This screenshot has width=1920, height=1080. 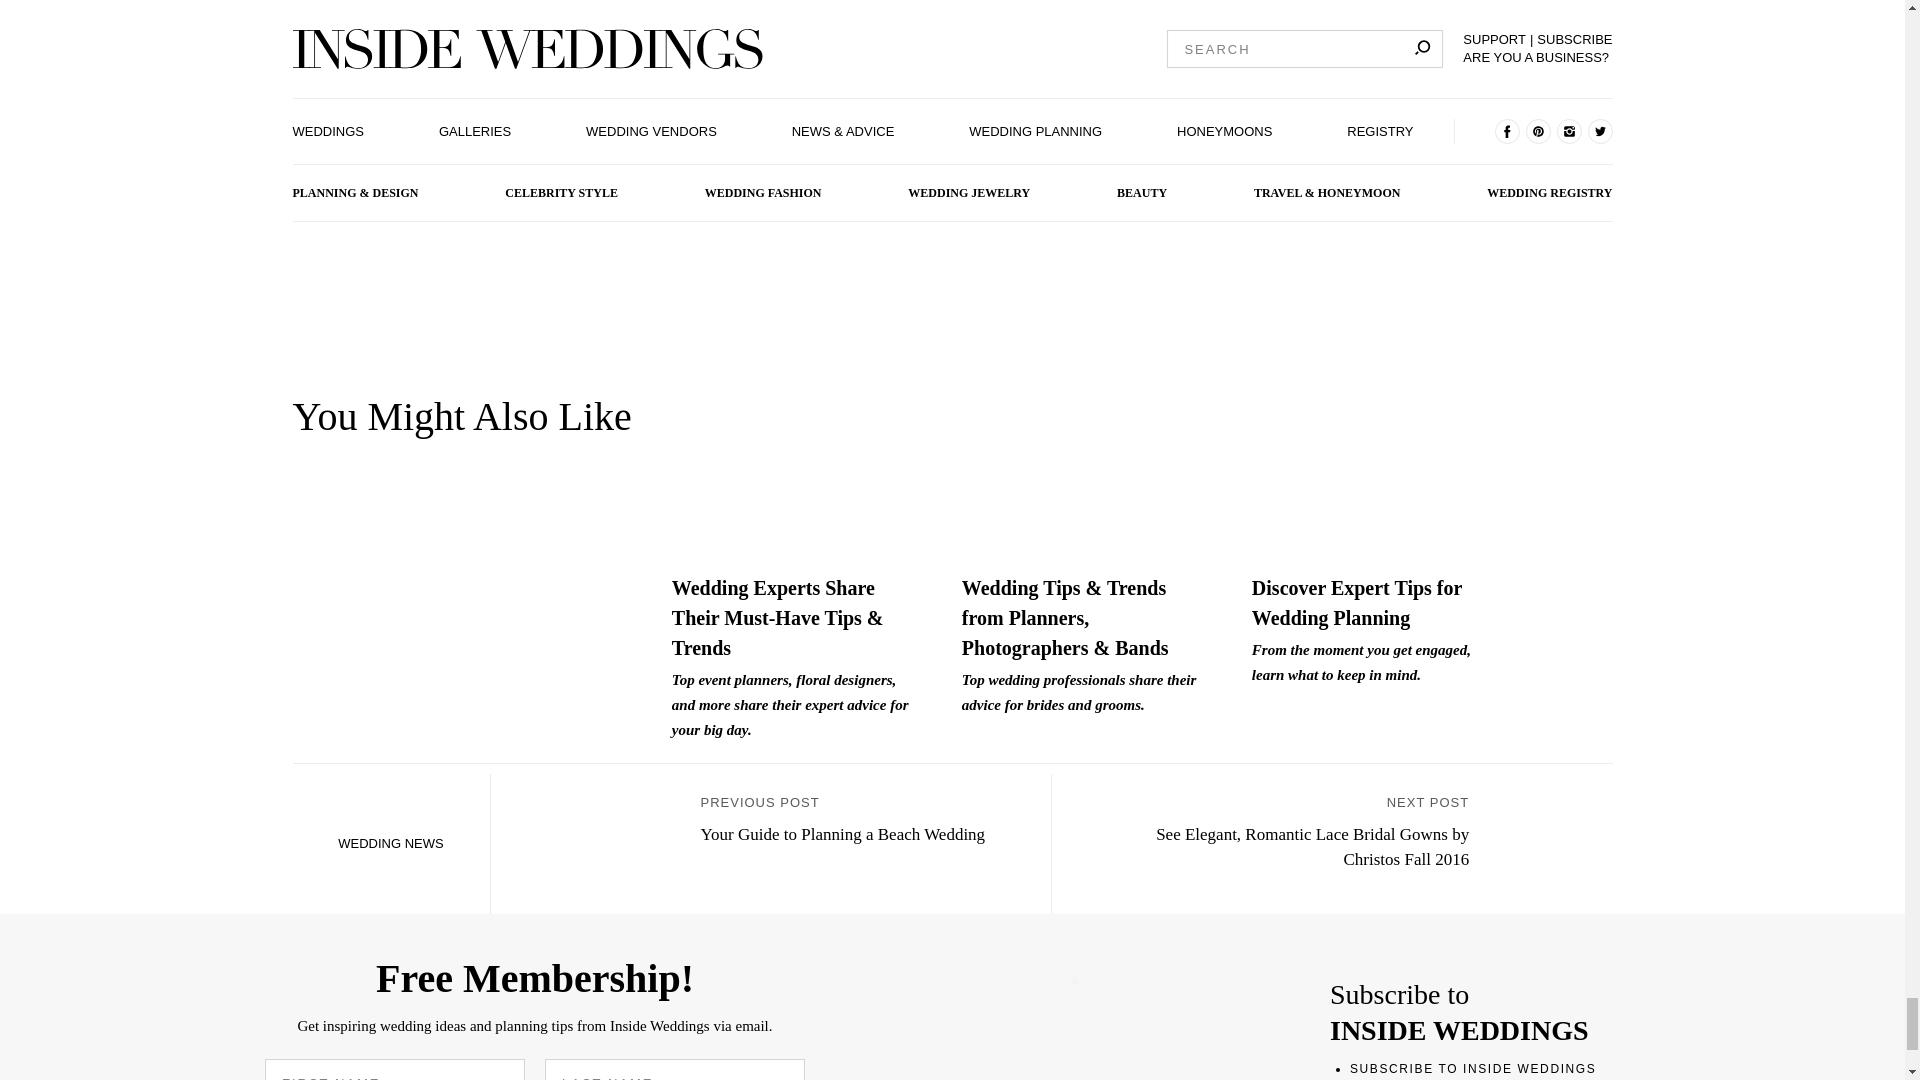 What do you see at coordinates (1376, 477) in the screenshot?
I see `First Steps of Planning` at bounding box center [1376, 477].